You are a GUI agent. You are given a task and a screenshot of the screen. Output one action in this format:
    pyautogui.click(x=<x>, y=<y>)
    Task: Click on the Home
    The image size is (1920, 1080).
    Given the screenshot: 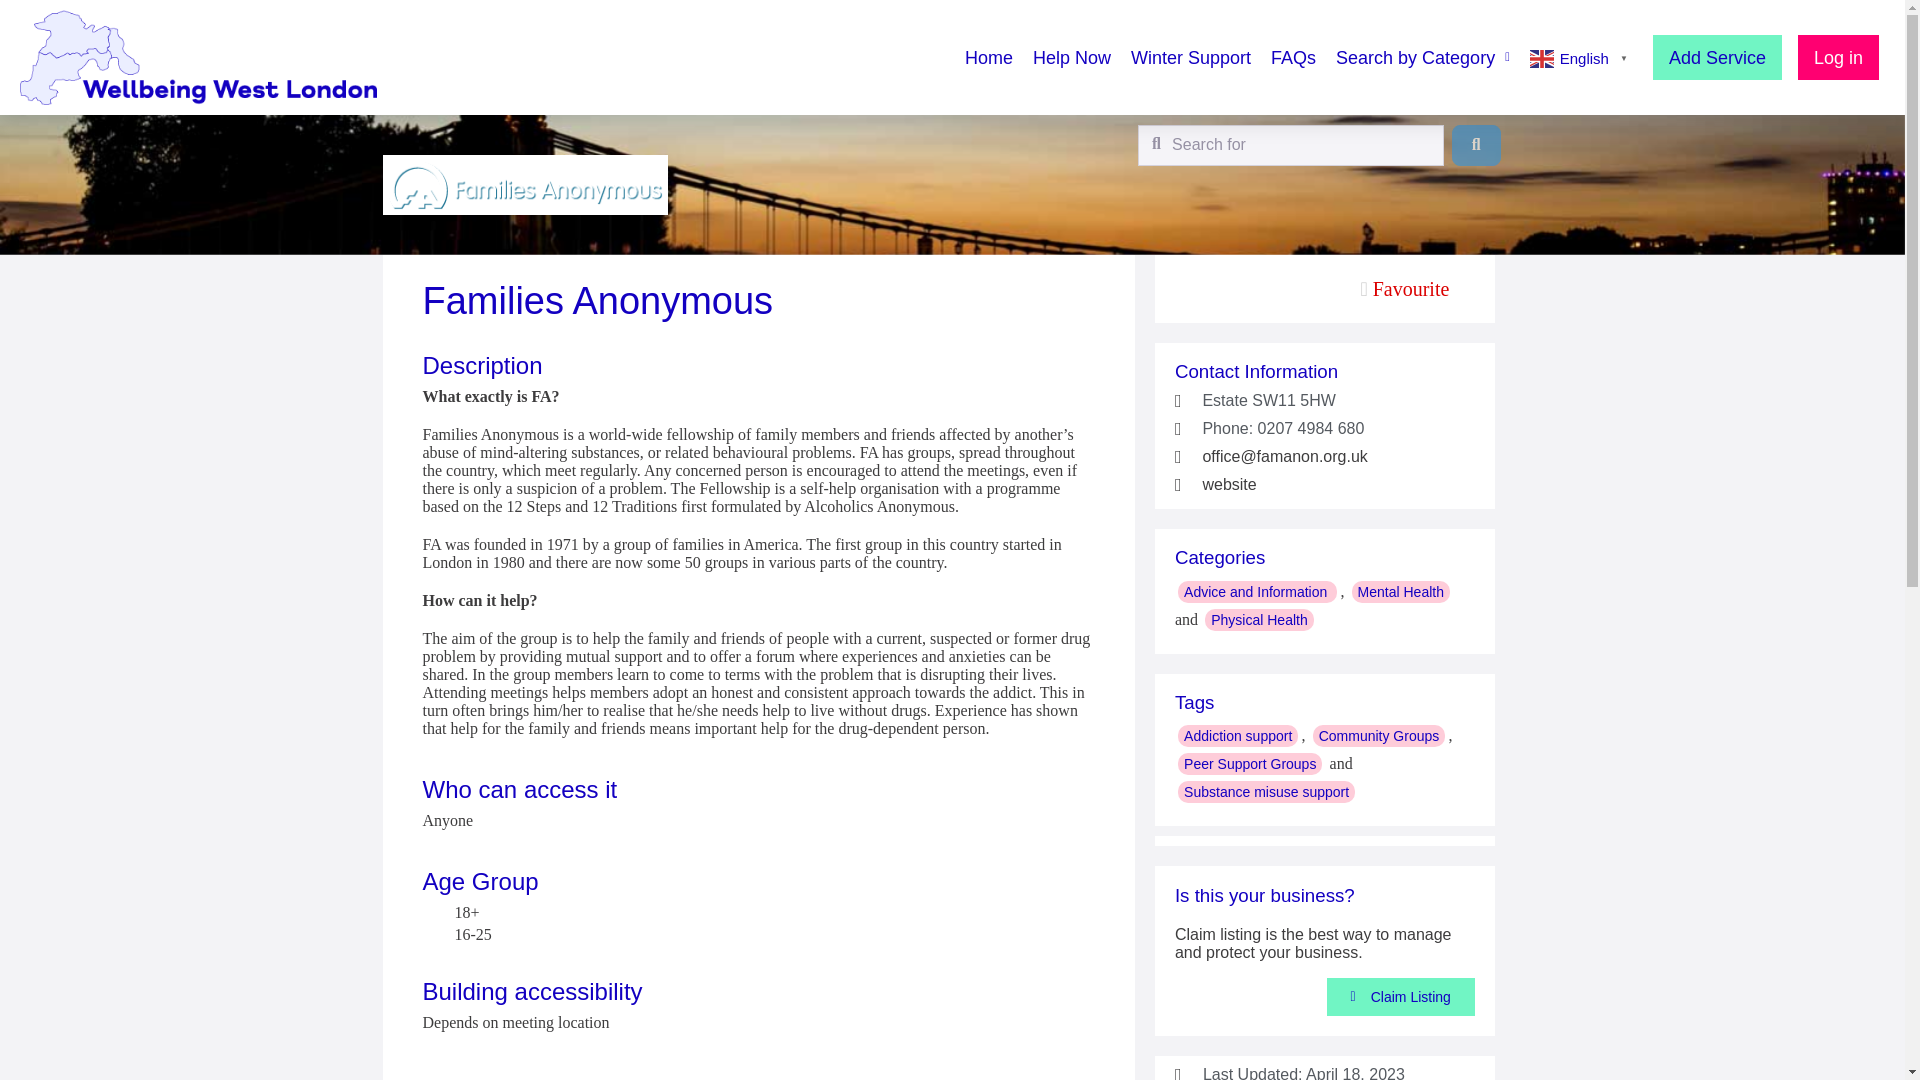 What is the action you would take?
    pyautogui.click(x=989, y=56)
    